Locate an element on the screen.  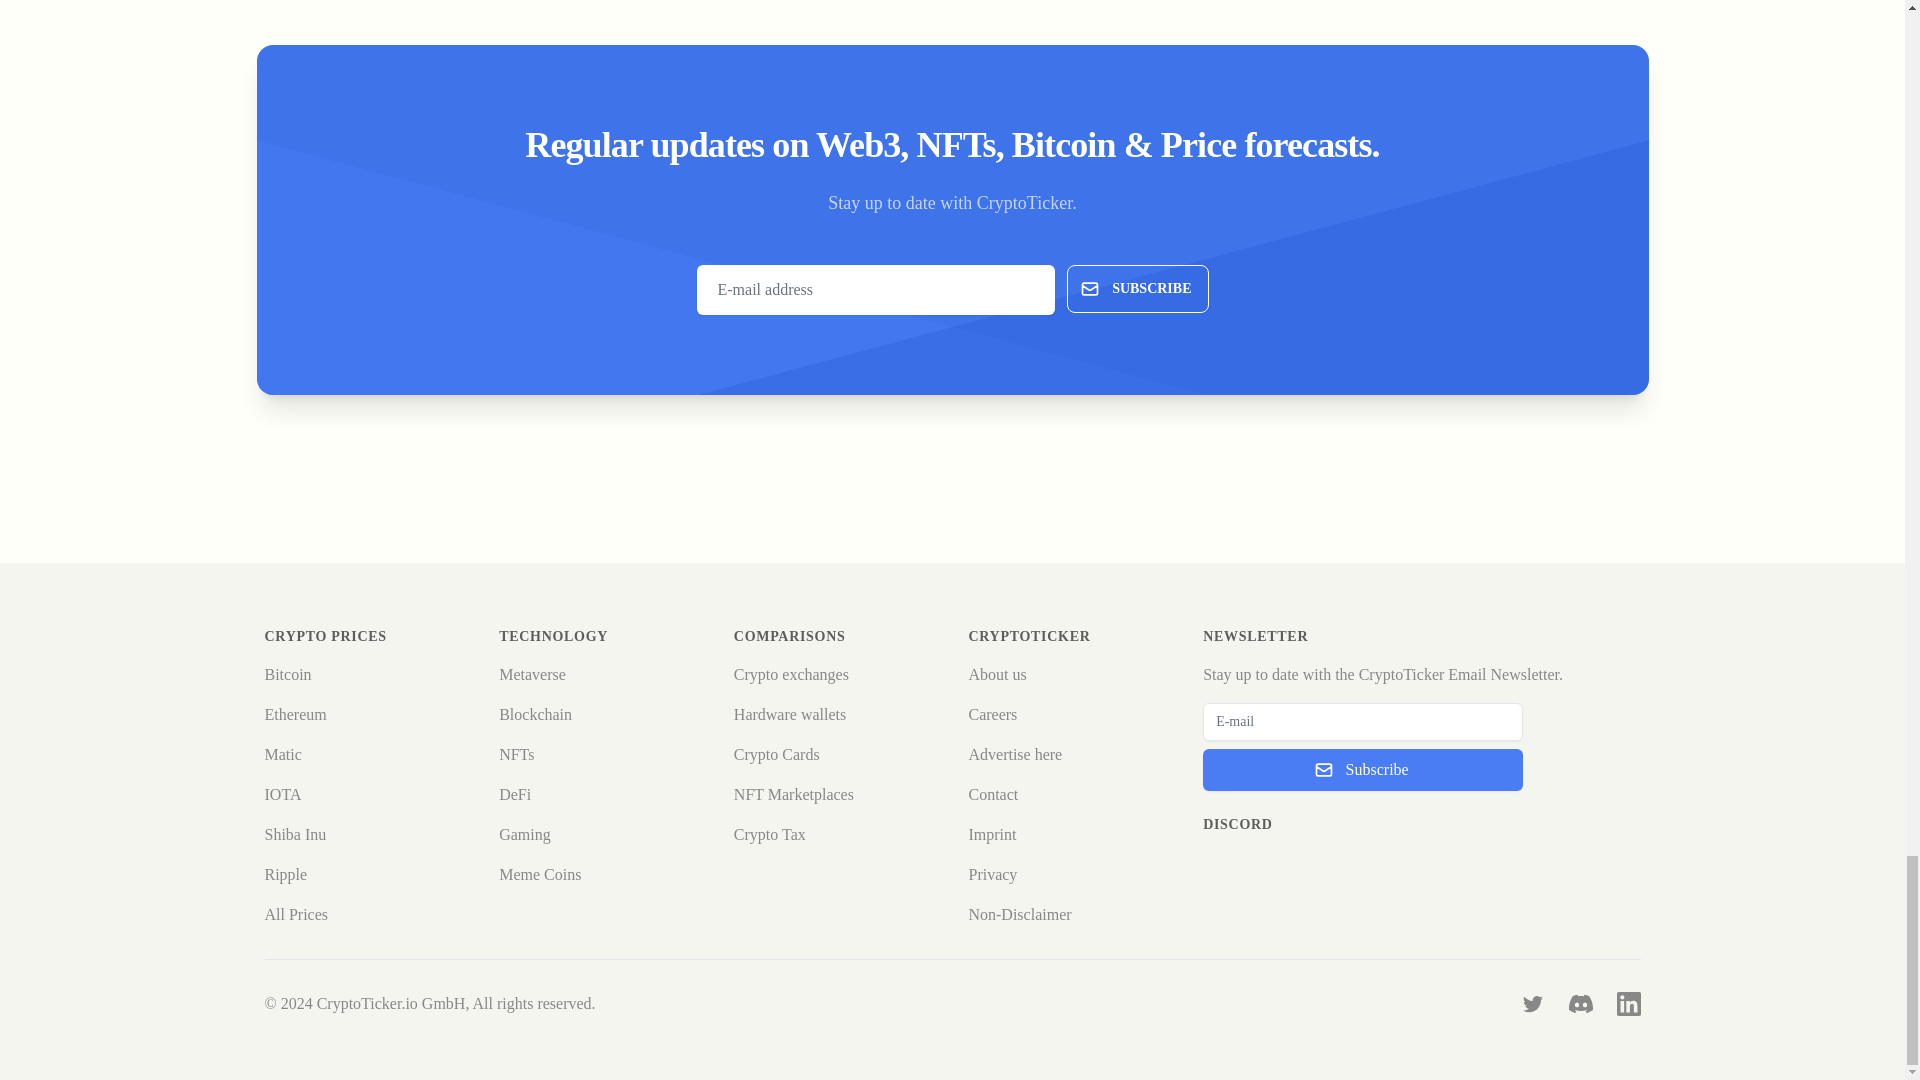
IOTA is located at coordinates (282, 794).